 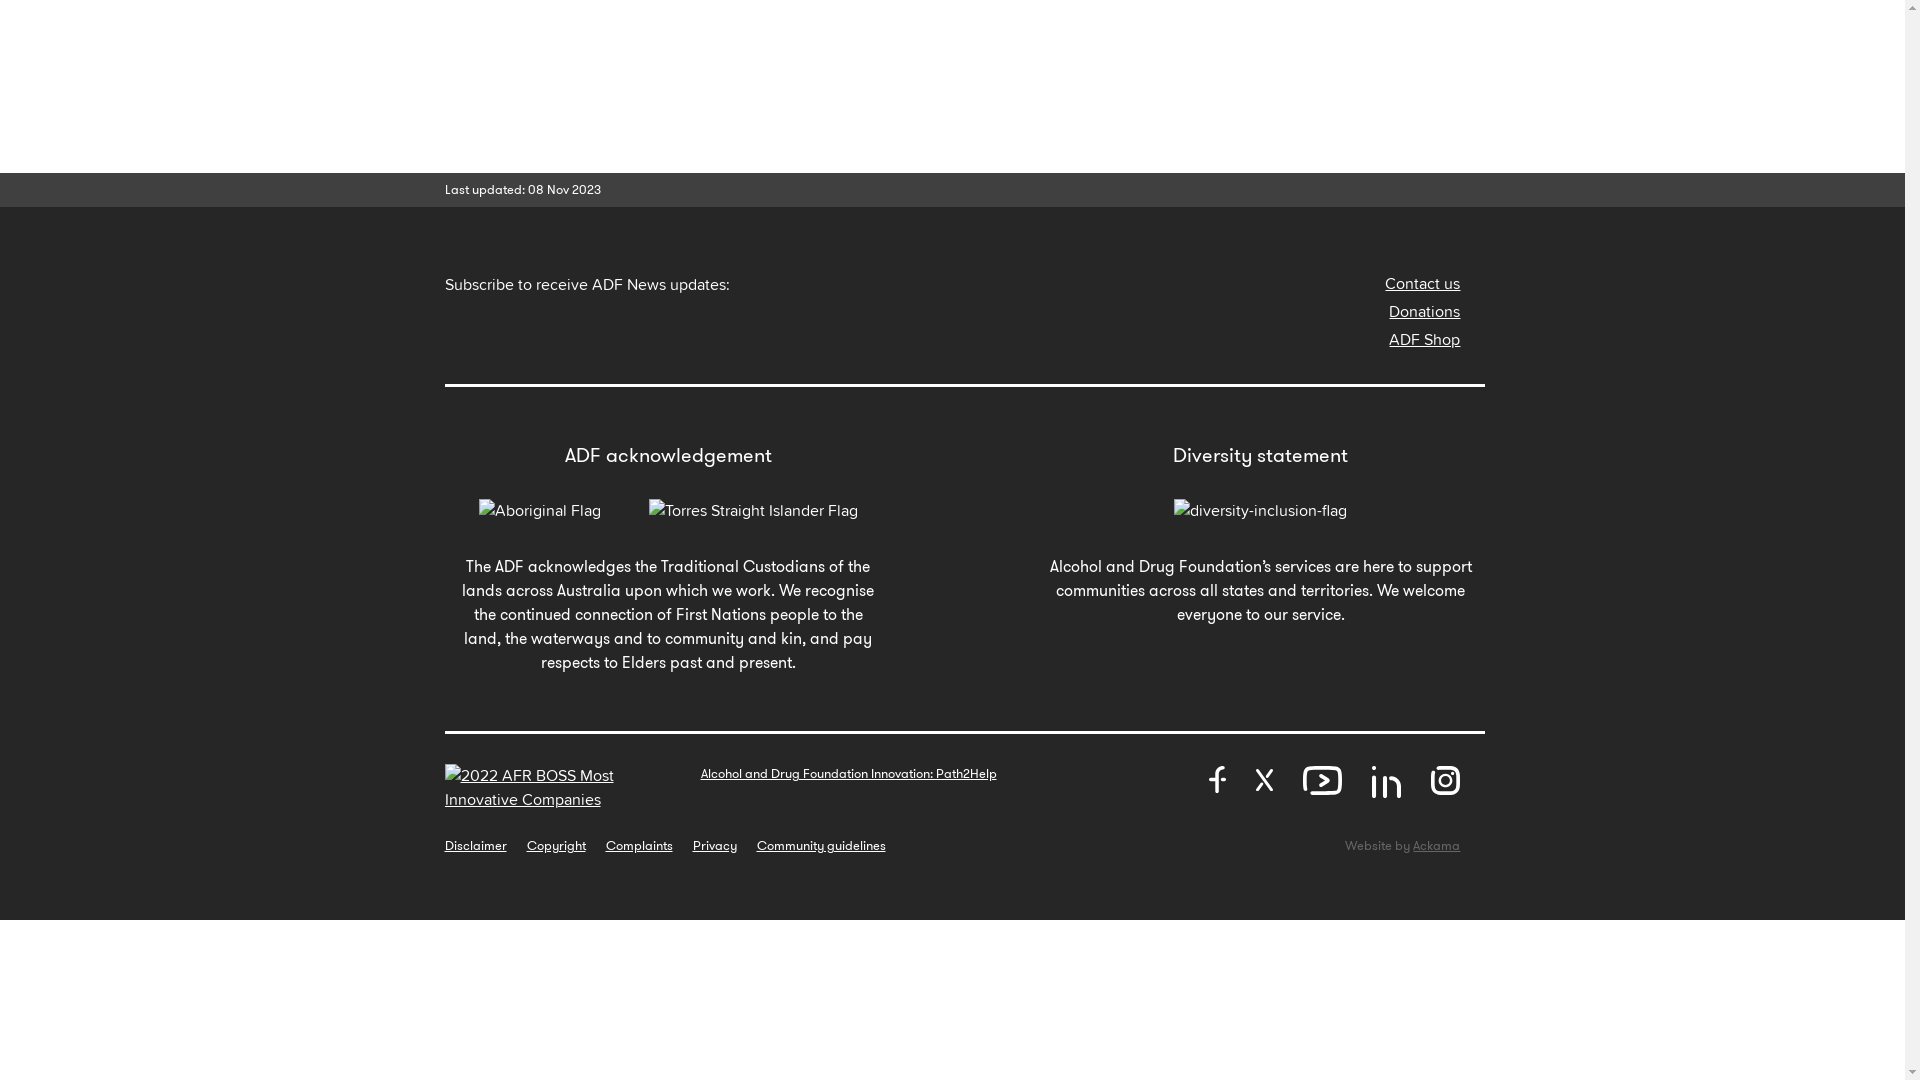 What do you see at coordinates (1422, 284) in the screenshot?
I see `Contact us` at bounding box center [1422, 284].